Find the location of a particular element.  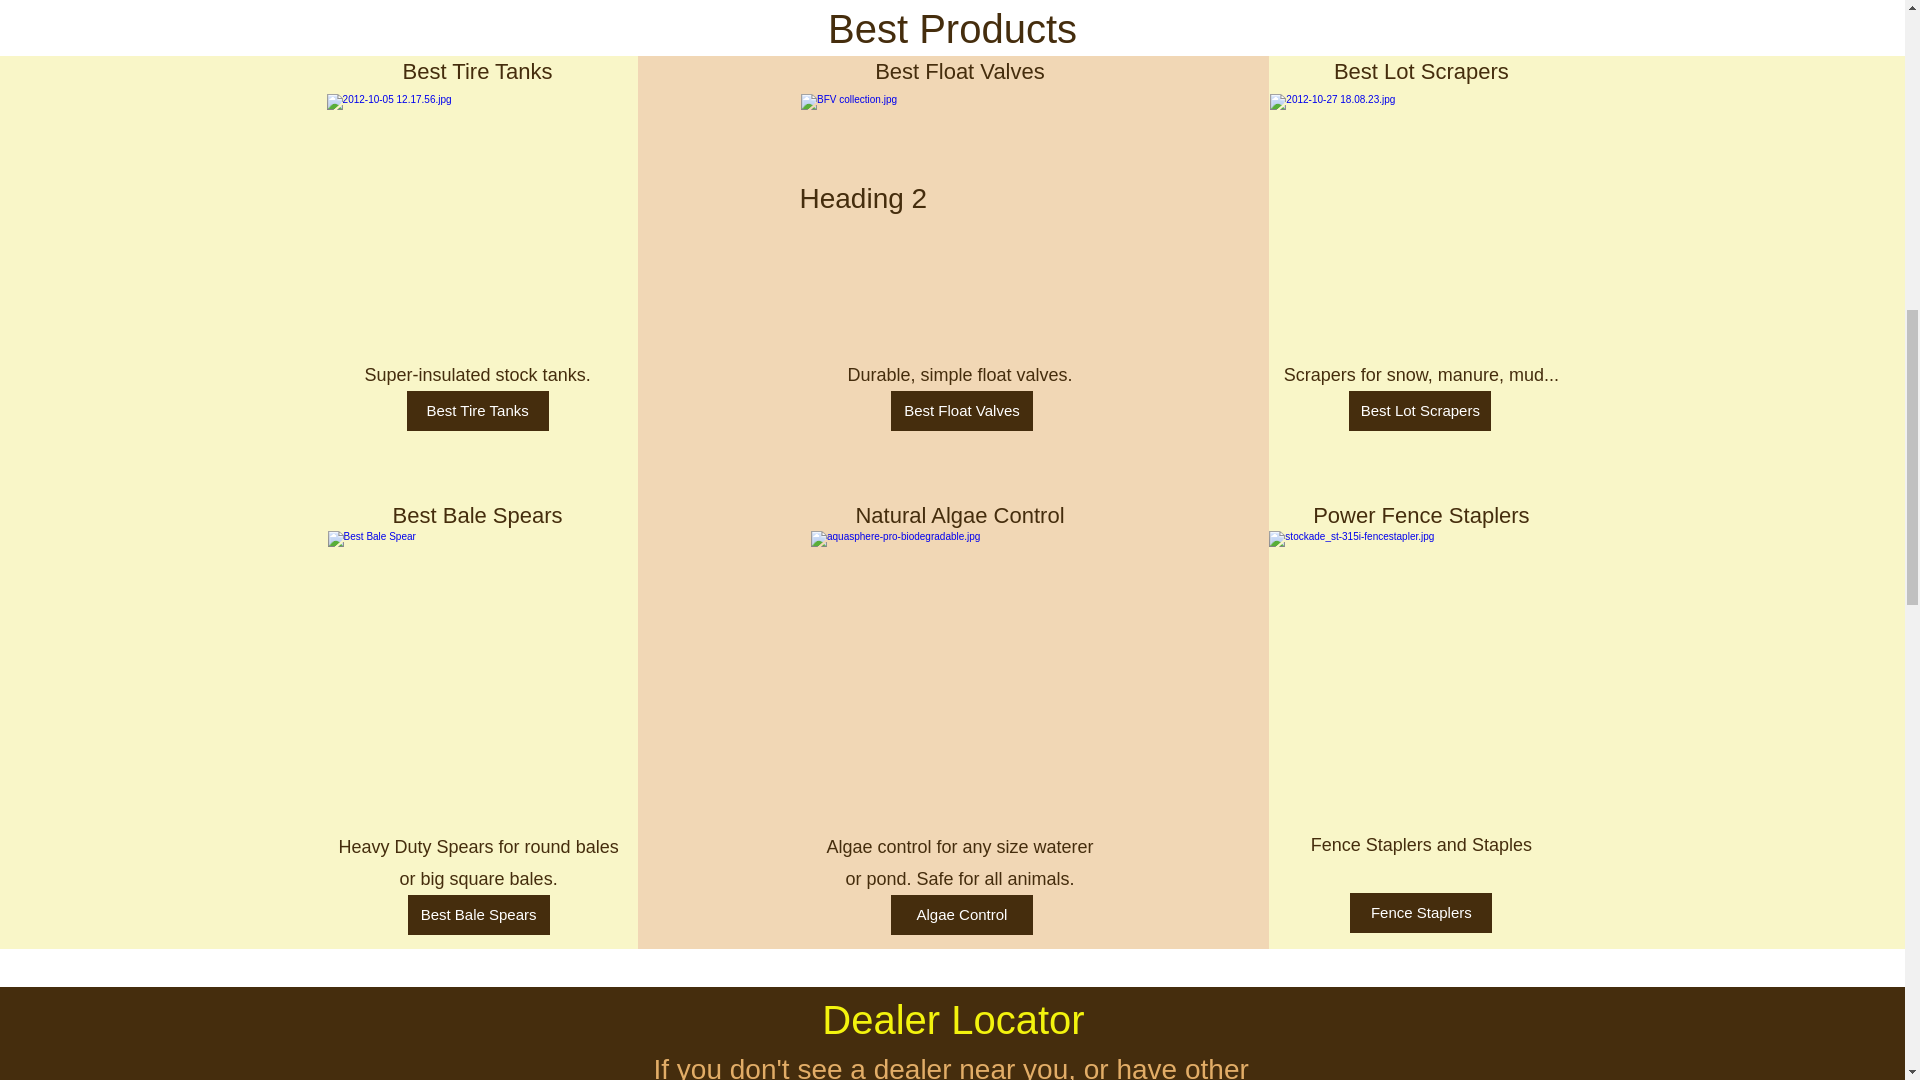

Fence Staplers is located at coordinates (1420, 913).